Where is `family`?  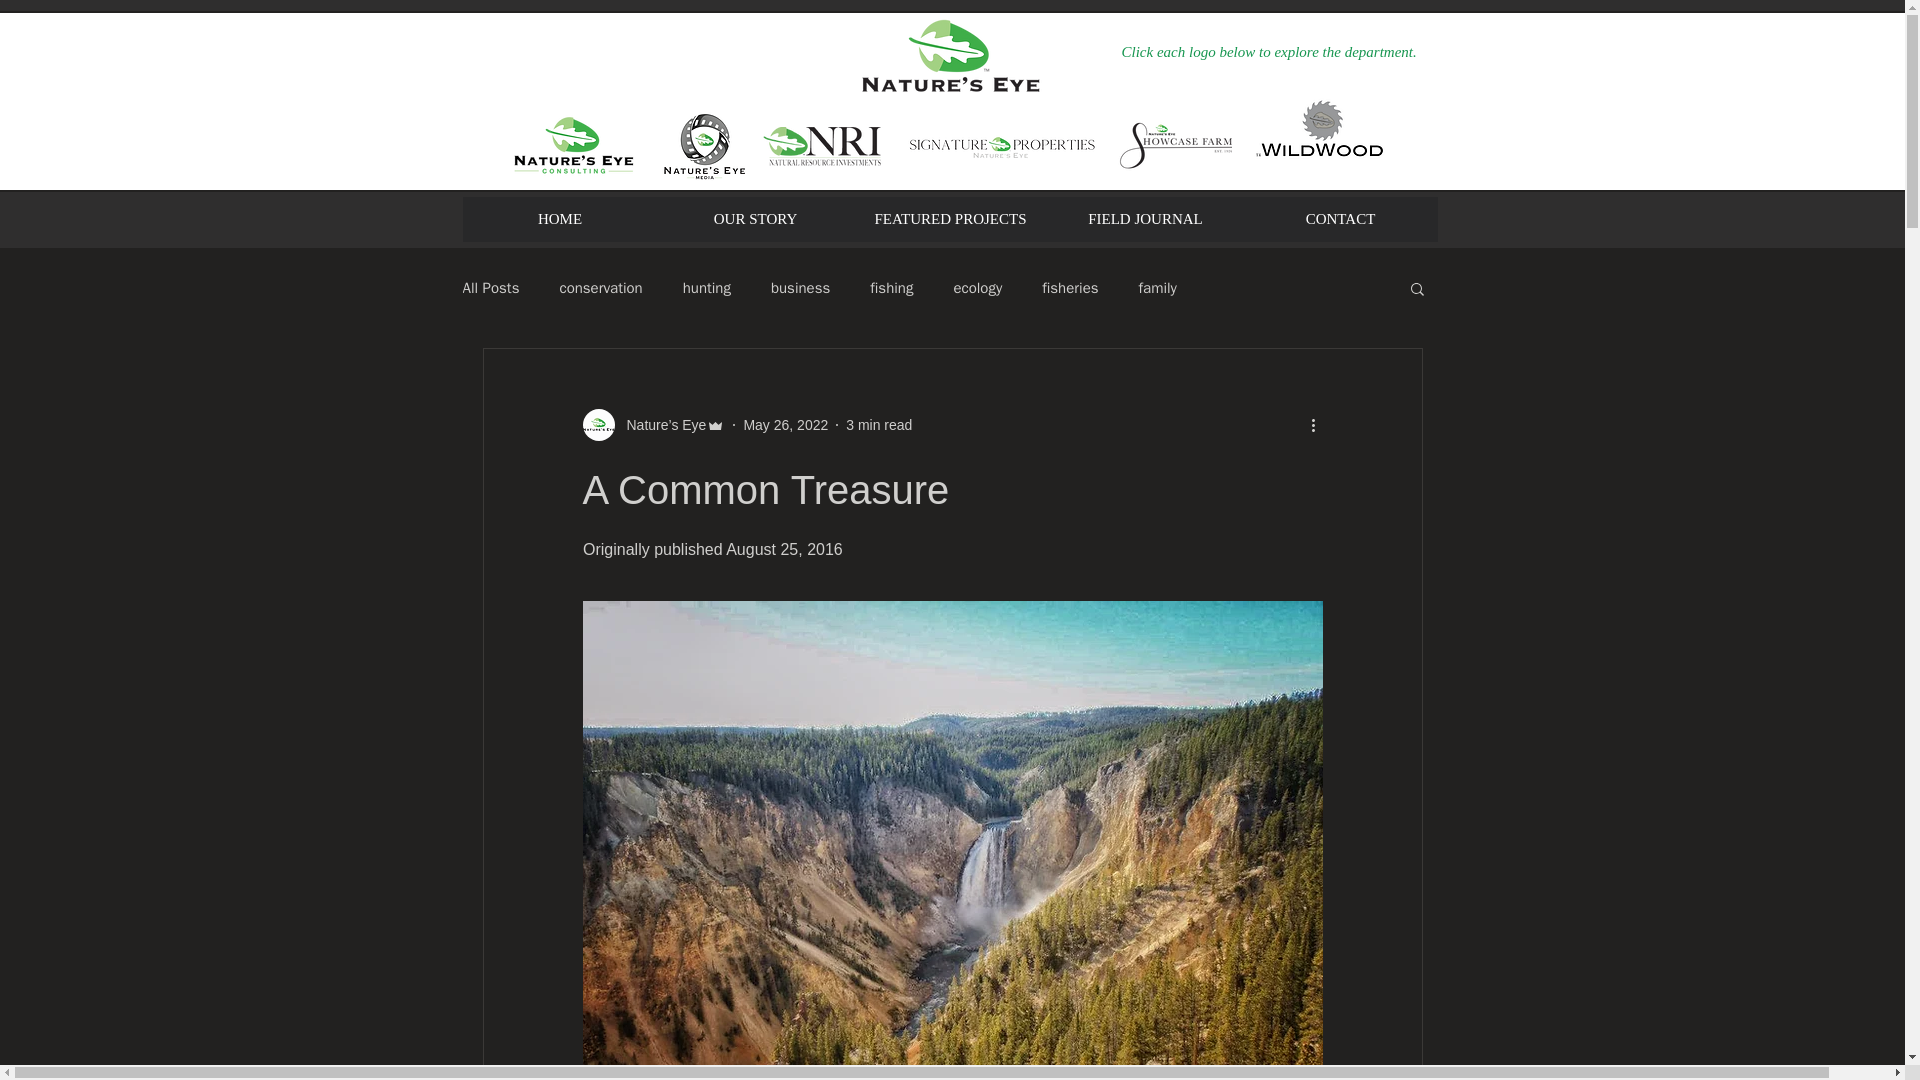 family is located at coordinates (1157, 287).